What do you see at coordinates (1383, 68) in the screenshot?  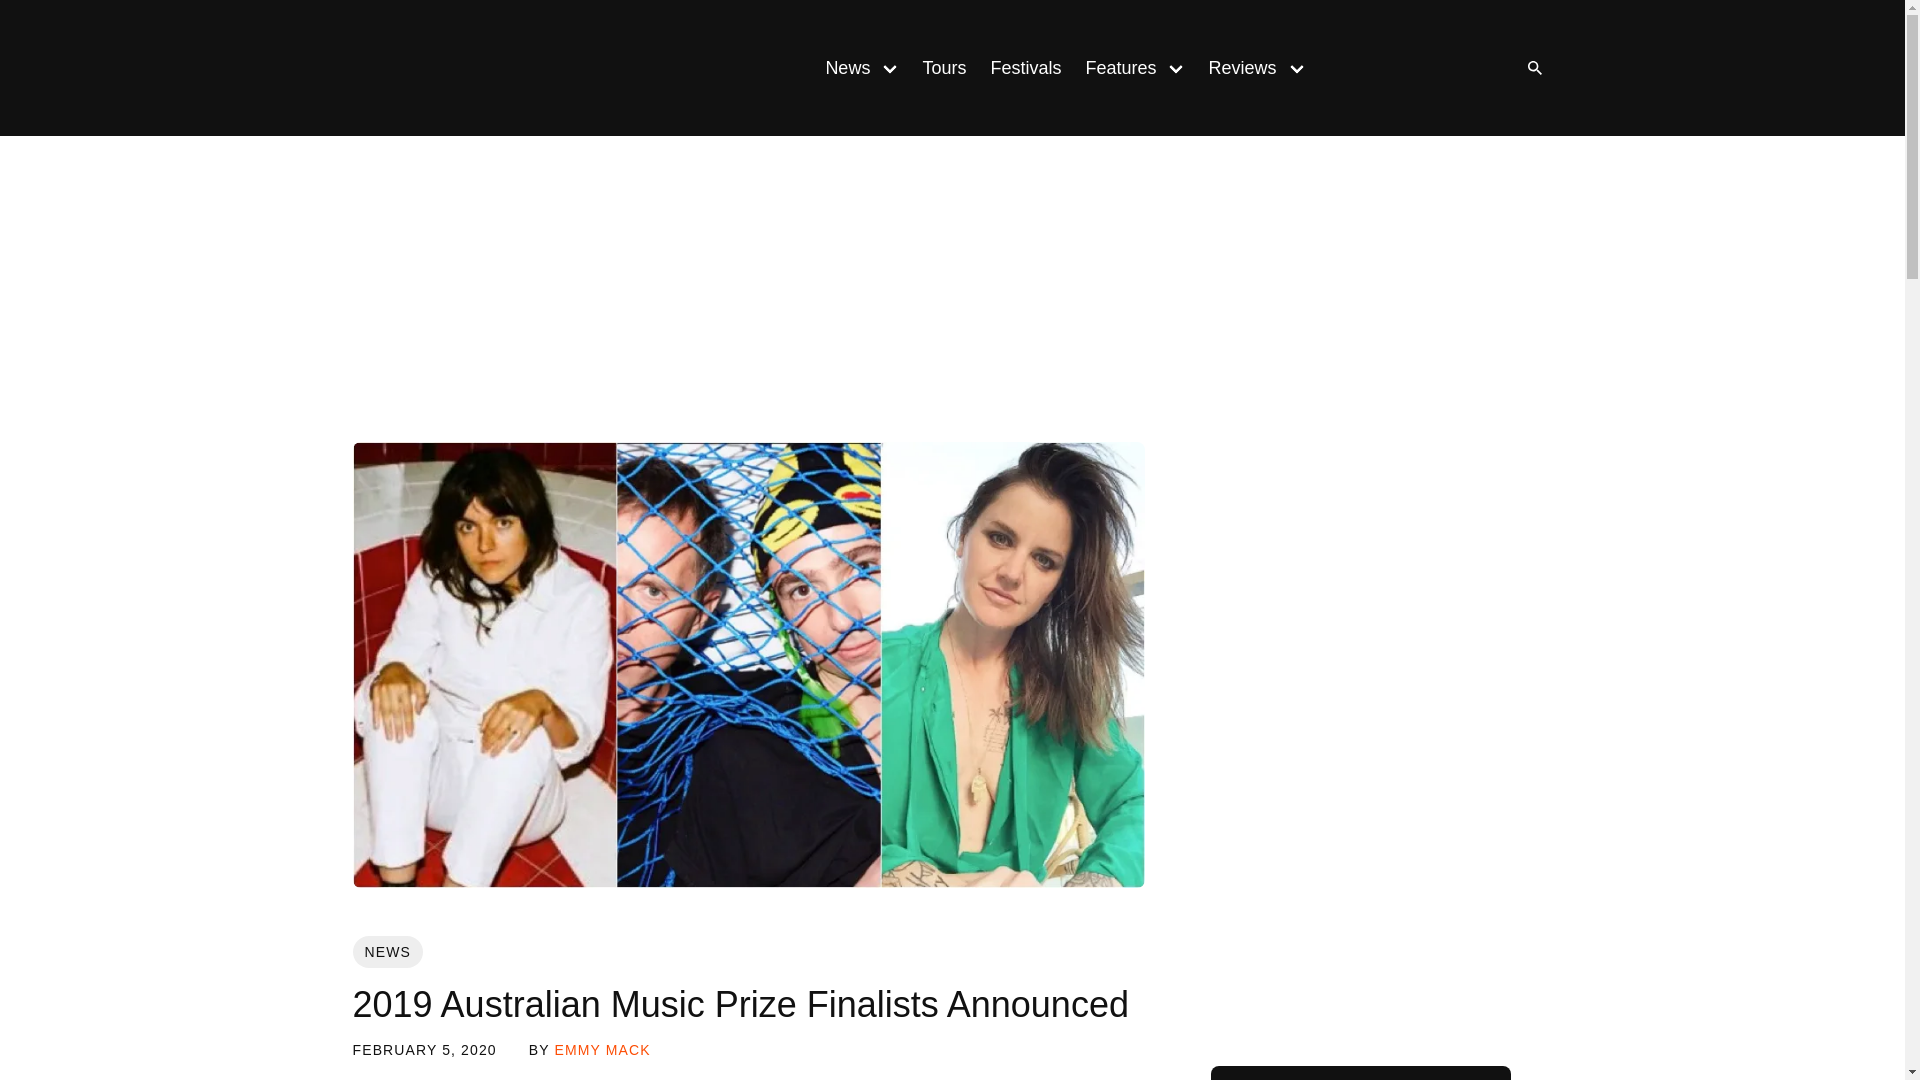 I see `Instagram` at bounding box center [1383, 68].